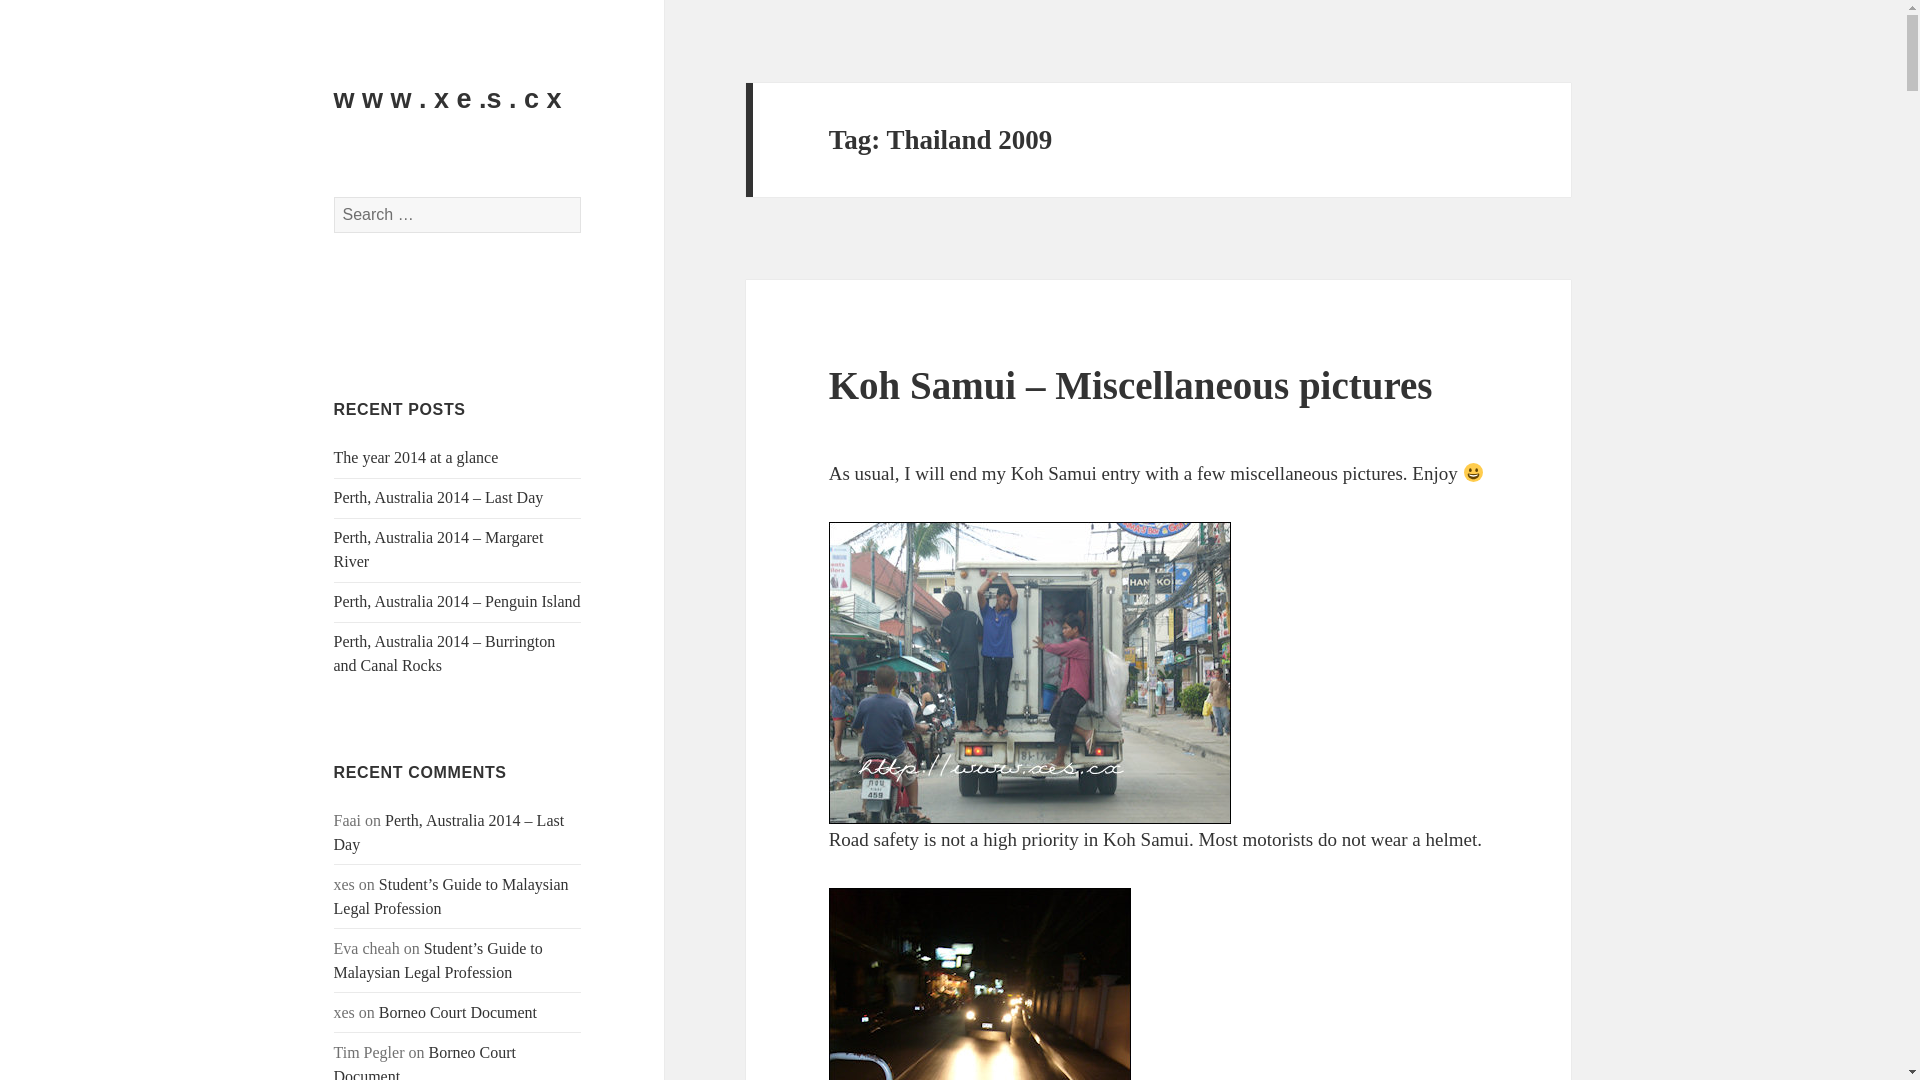 This screenshot has width=1920, height=1080. I want to click on Borneo Court Document, so click(458, 1012).